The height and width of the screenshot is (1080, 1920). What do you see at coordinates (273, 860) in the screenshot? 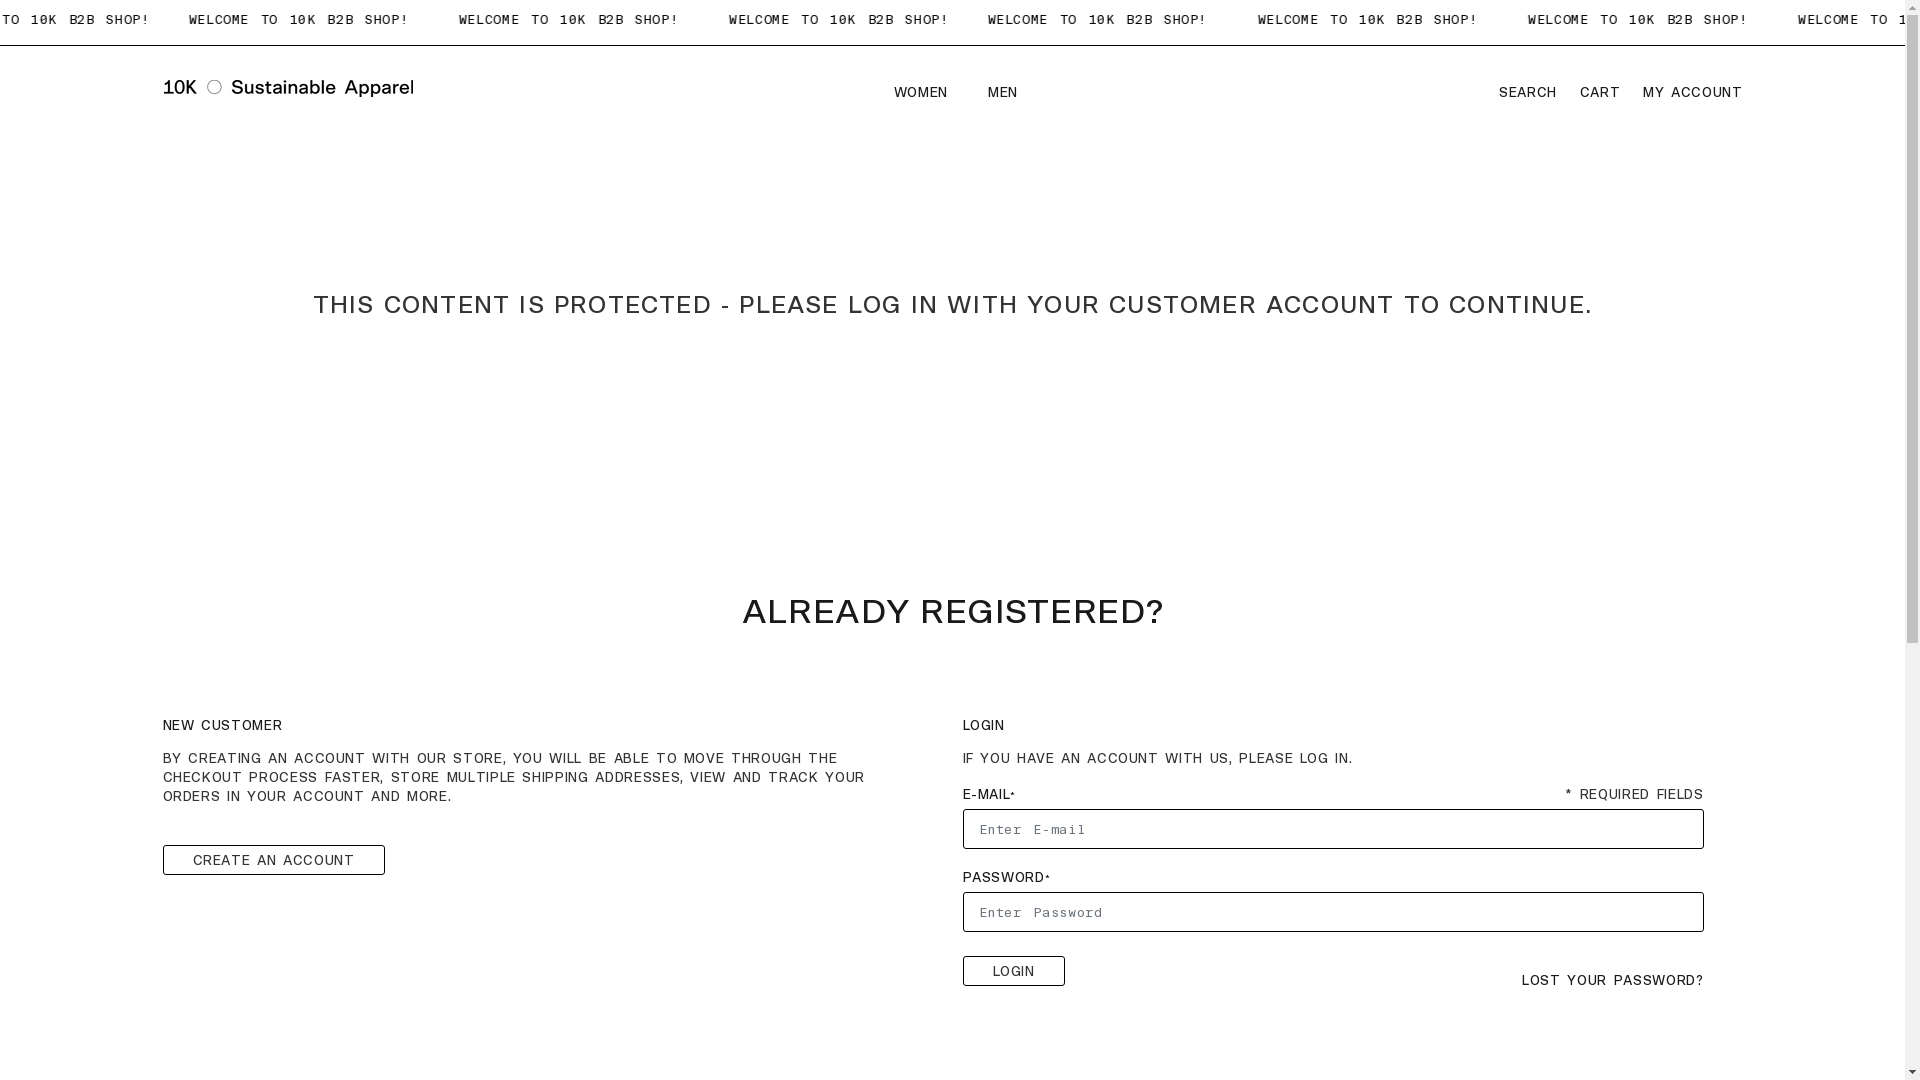
I see `CREATE AN ACCOUNT` at bounding box center [273, 860].